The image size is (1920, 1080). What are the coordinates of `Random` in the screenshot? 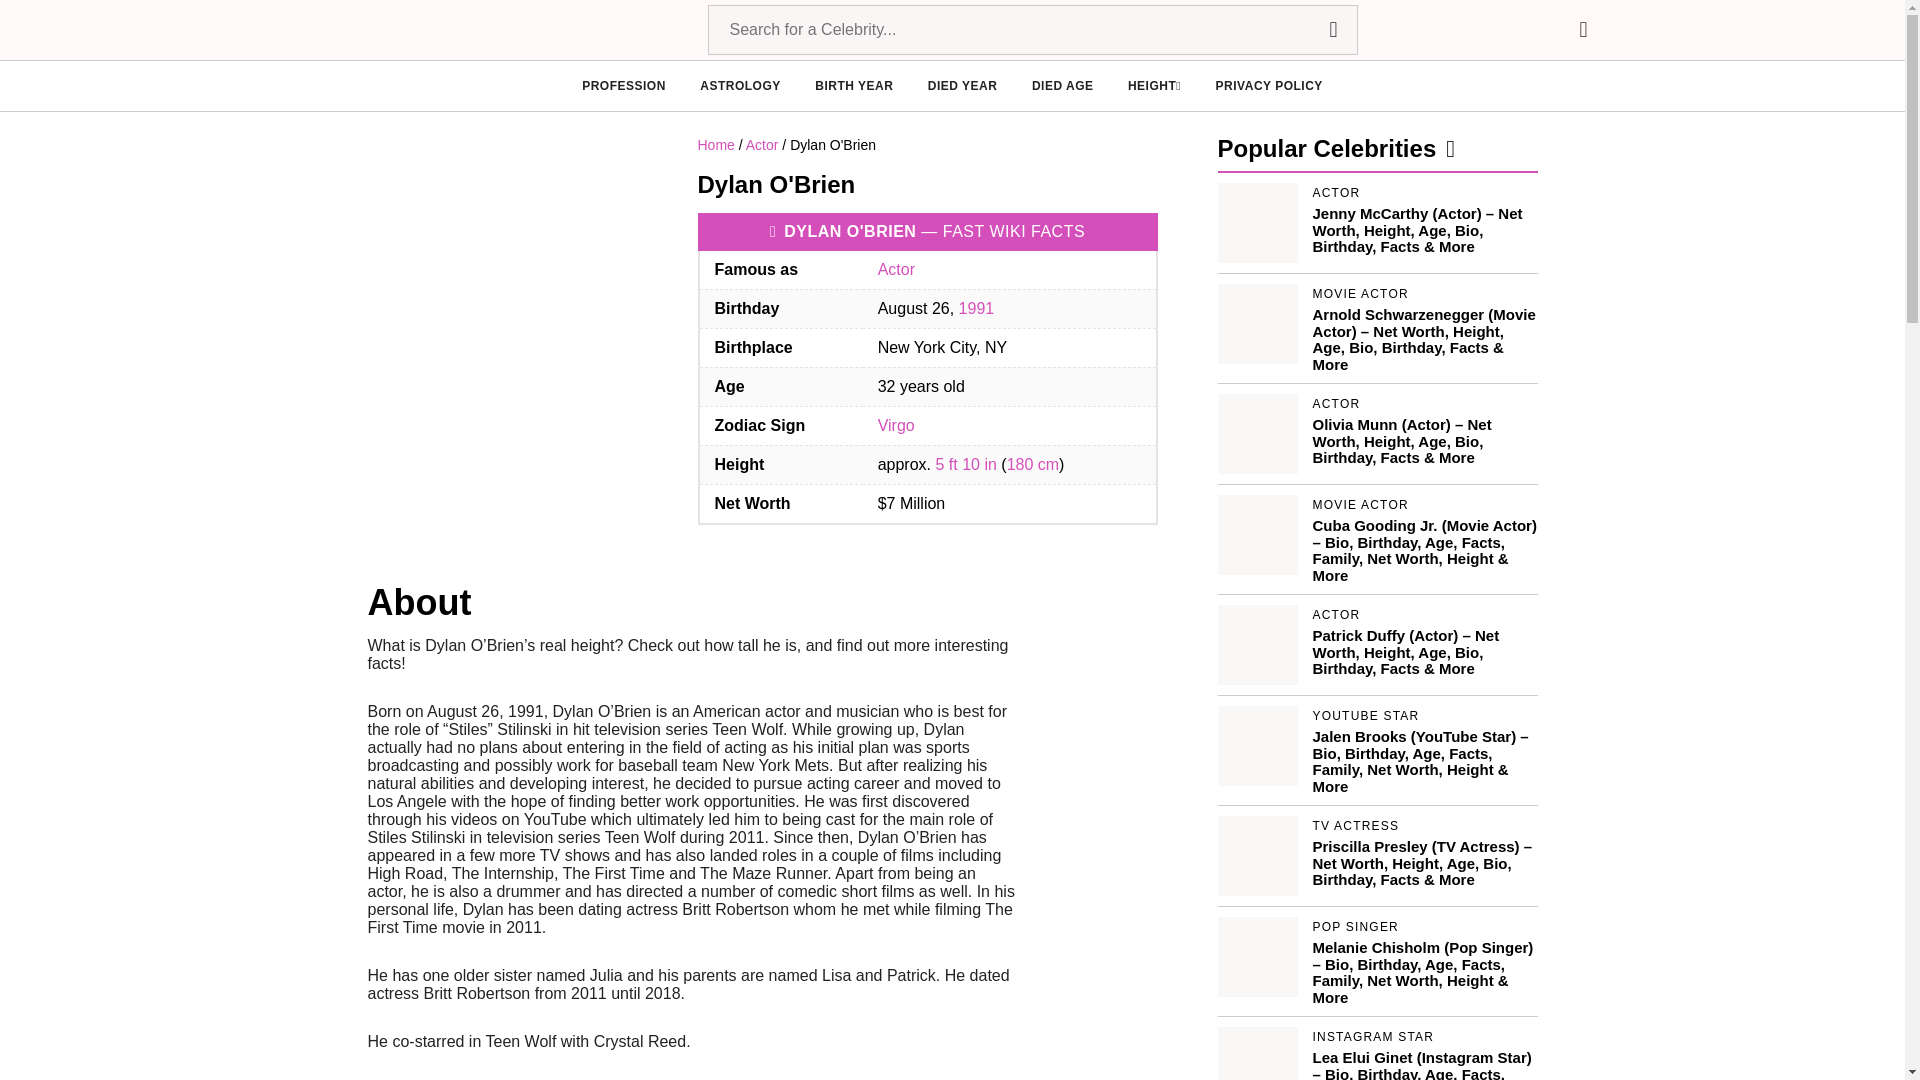 It's located at (1582, 30).